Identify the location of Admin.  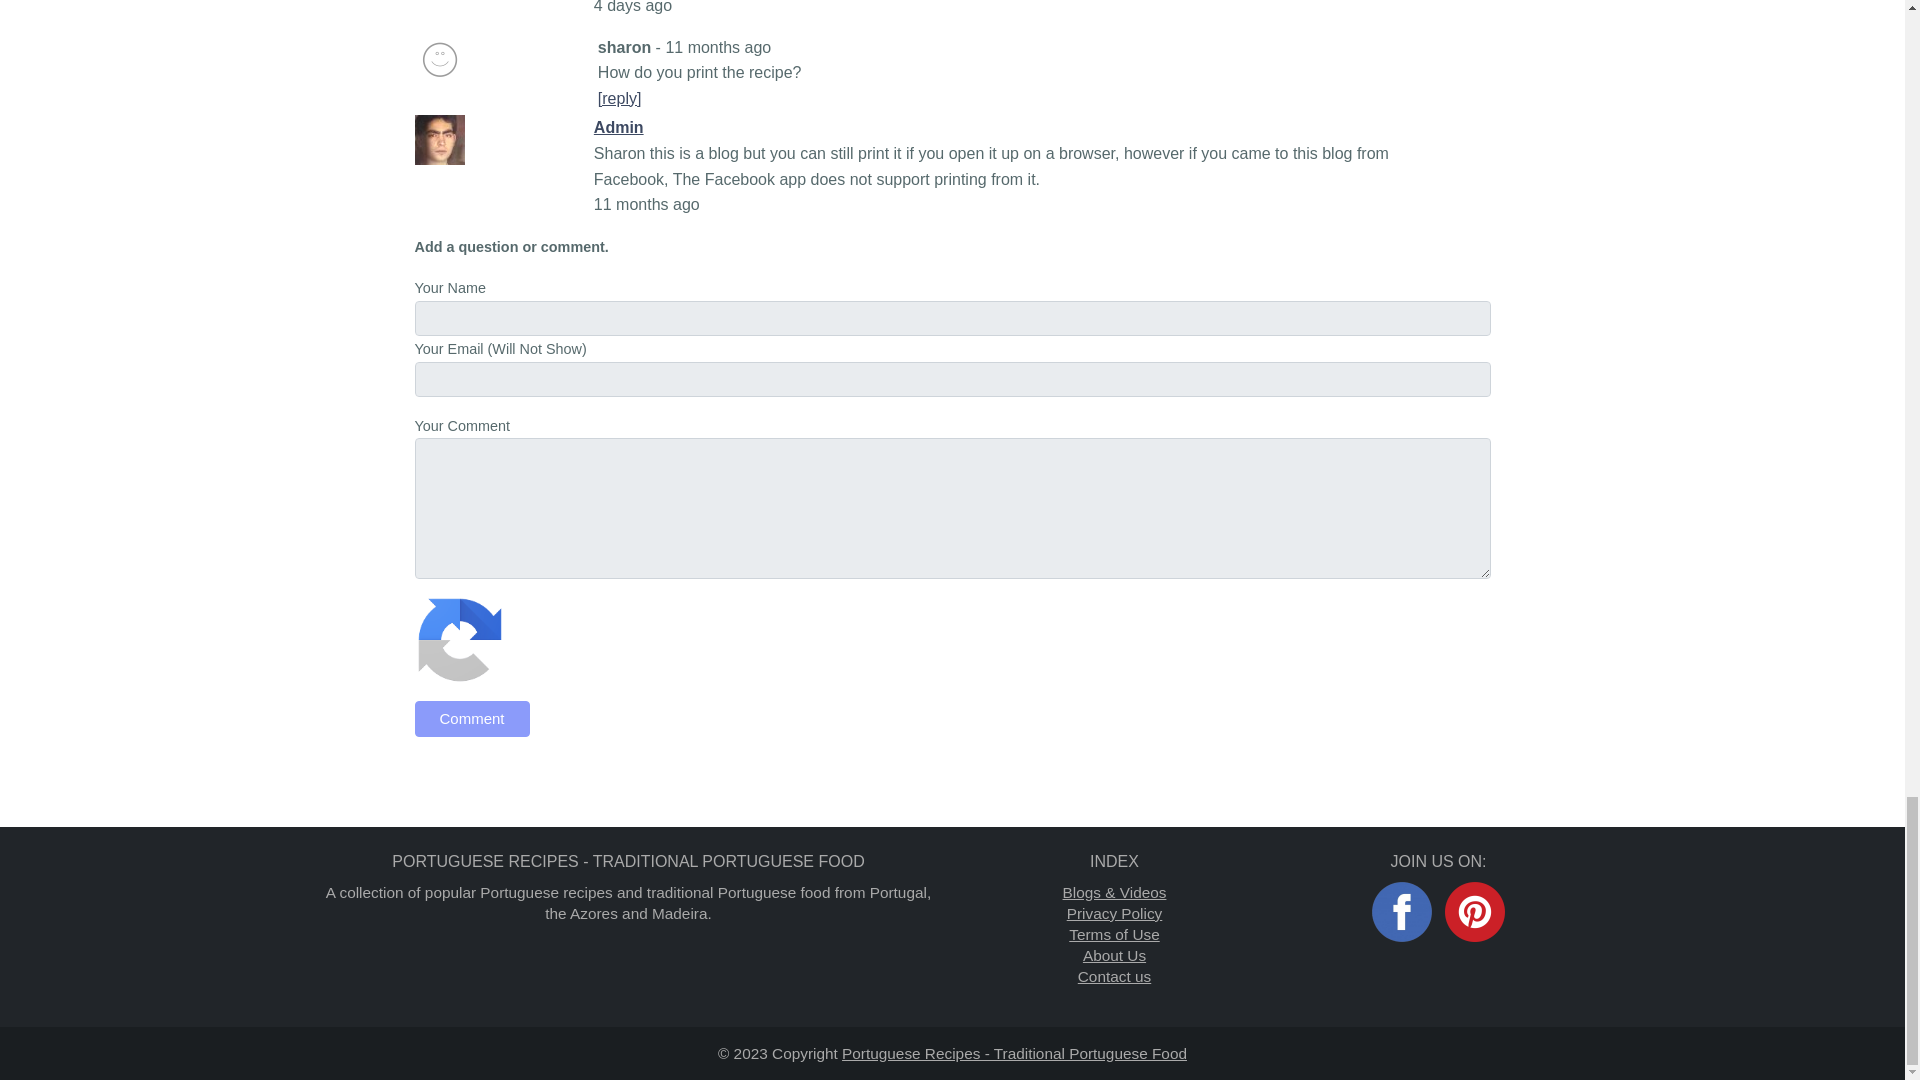
(618, 127).